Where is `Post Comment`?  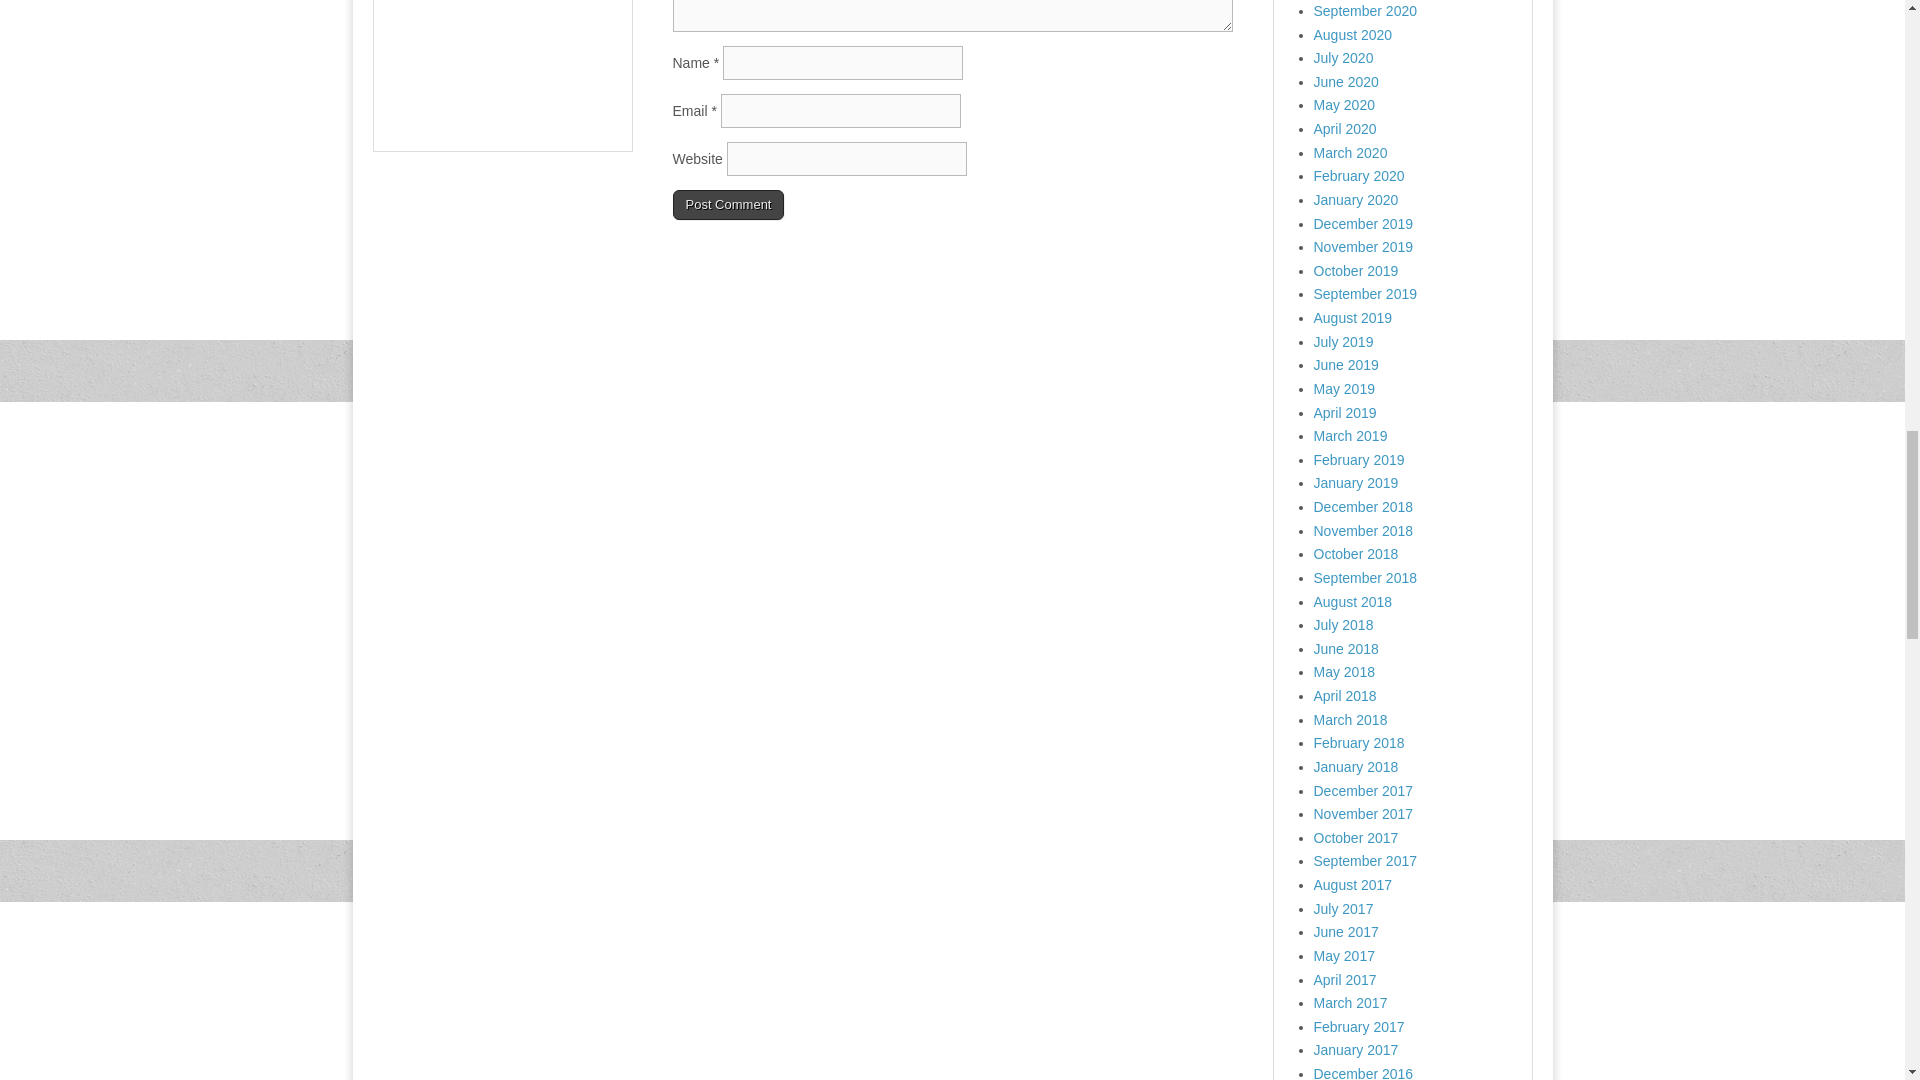
Post Comment is located at coordinates (728, 205).